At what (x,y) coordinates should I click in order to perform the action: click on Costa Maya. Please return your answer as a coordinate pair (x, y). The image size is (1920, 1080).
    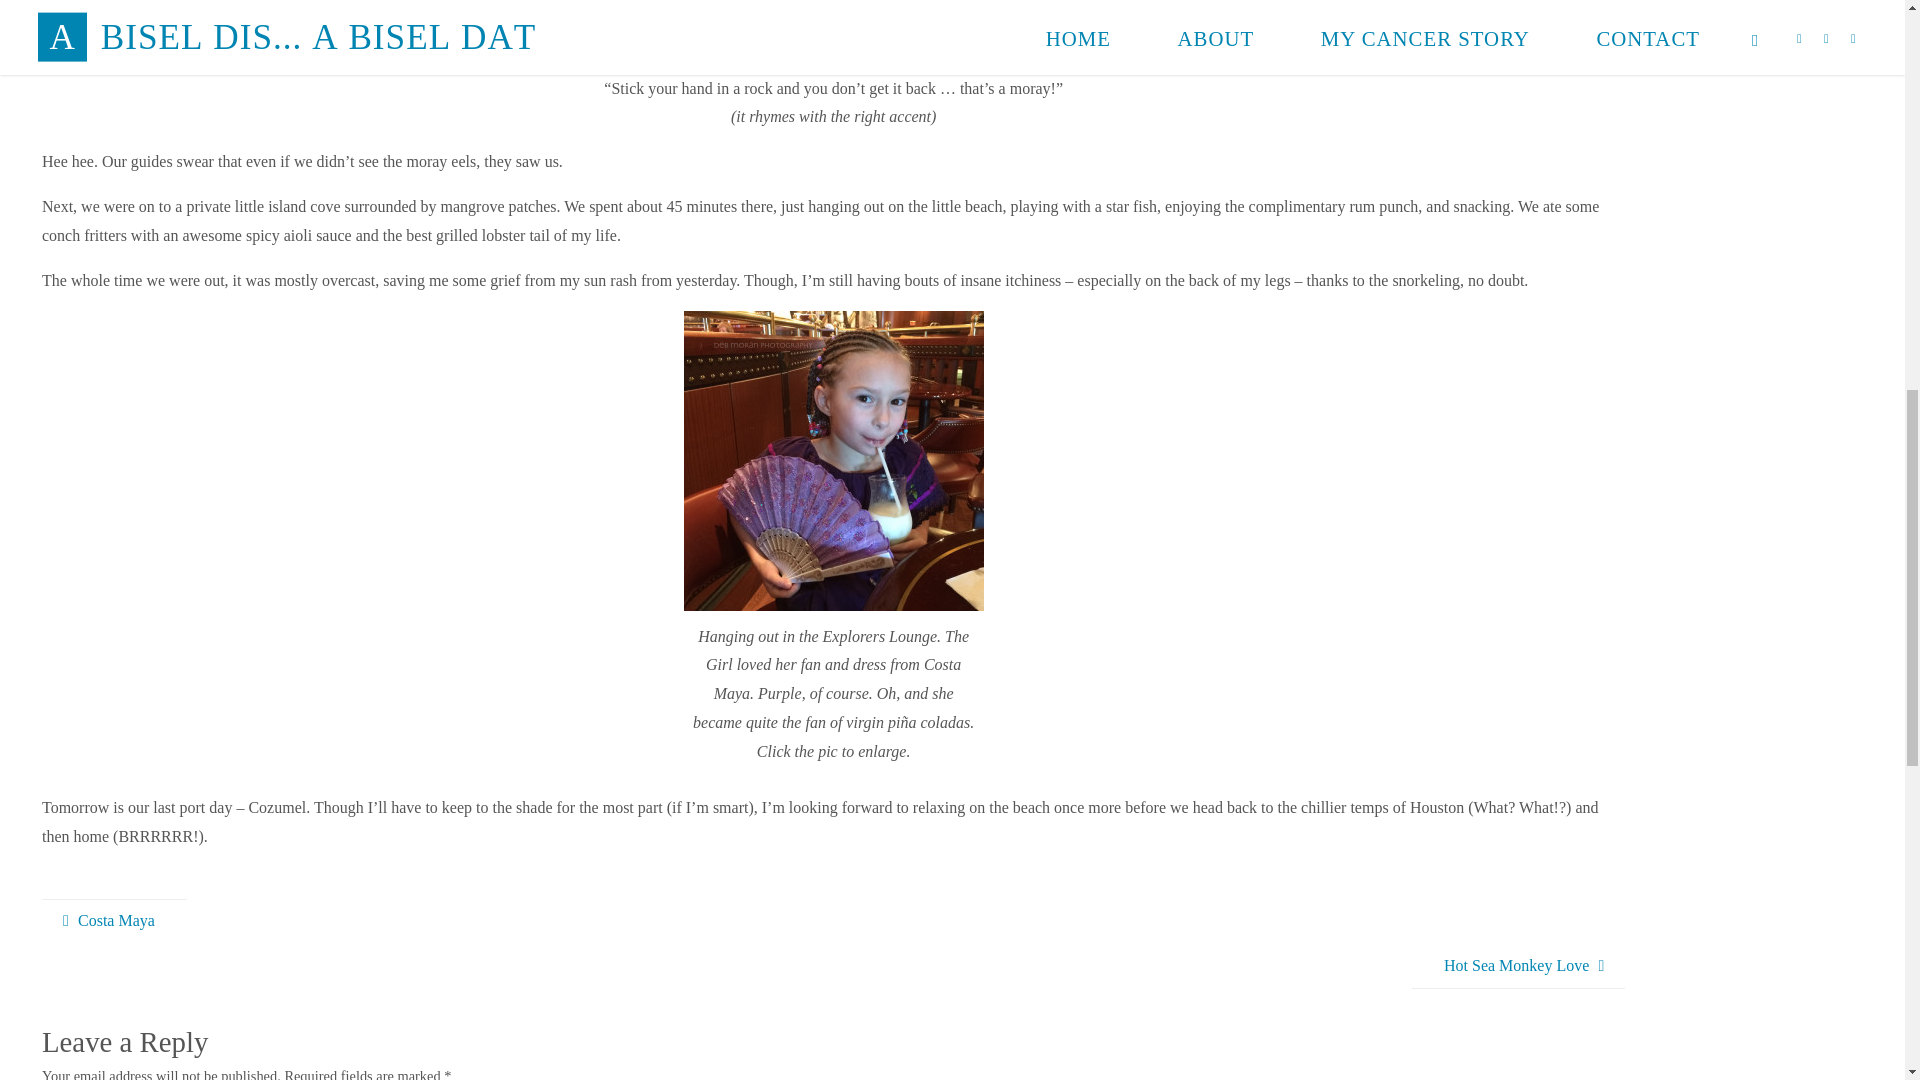
    Looking at the image, I should click on (114, 920).